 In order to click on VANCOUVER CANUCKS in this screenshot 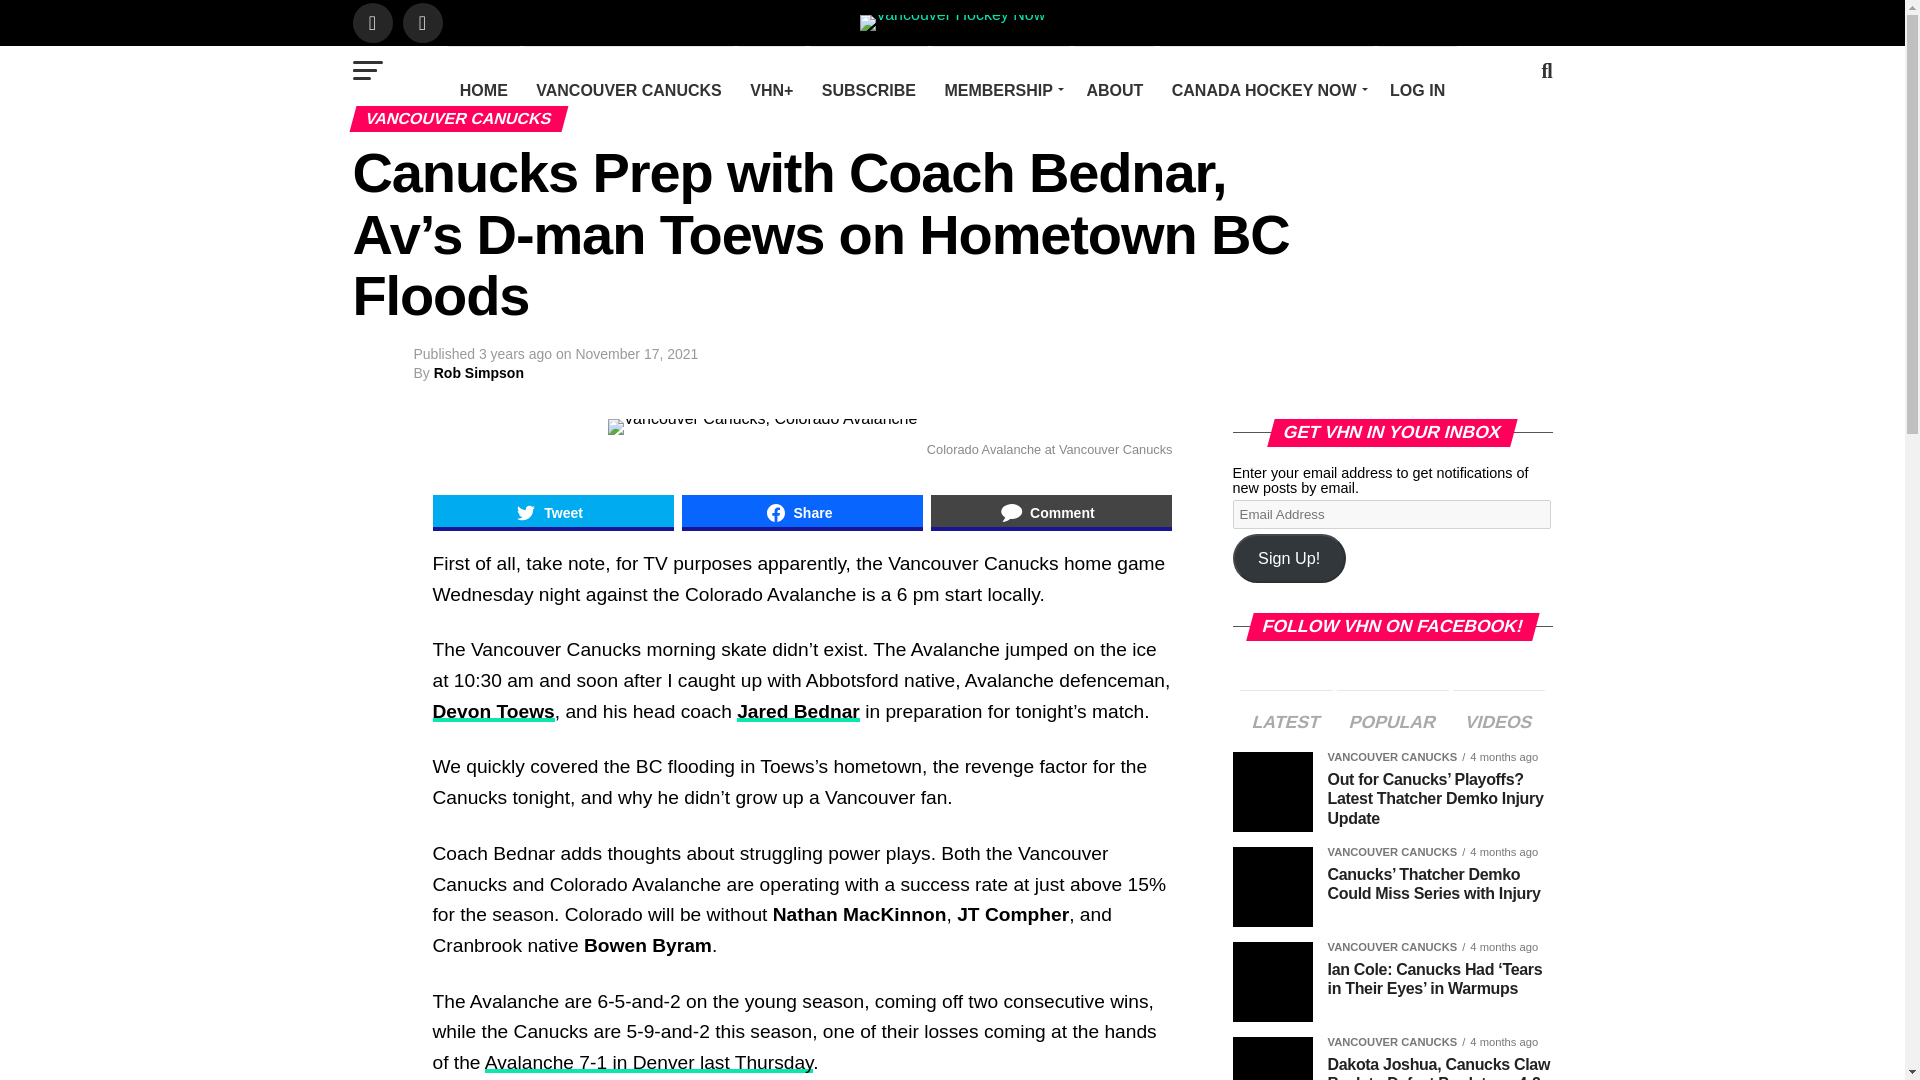, I will do `click(628, 90)`.